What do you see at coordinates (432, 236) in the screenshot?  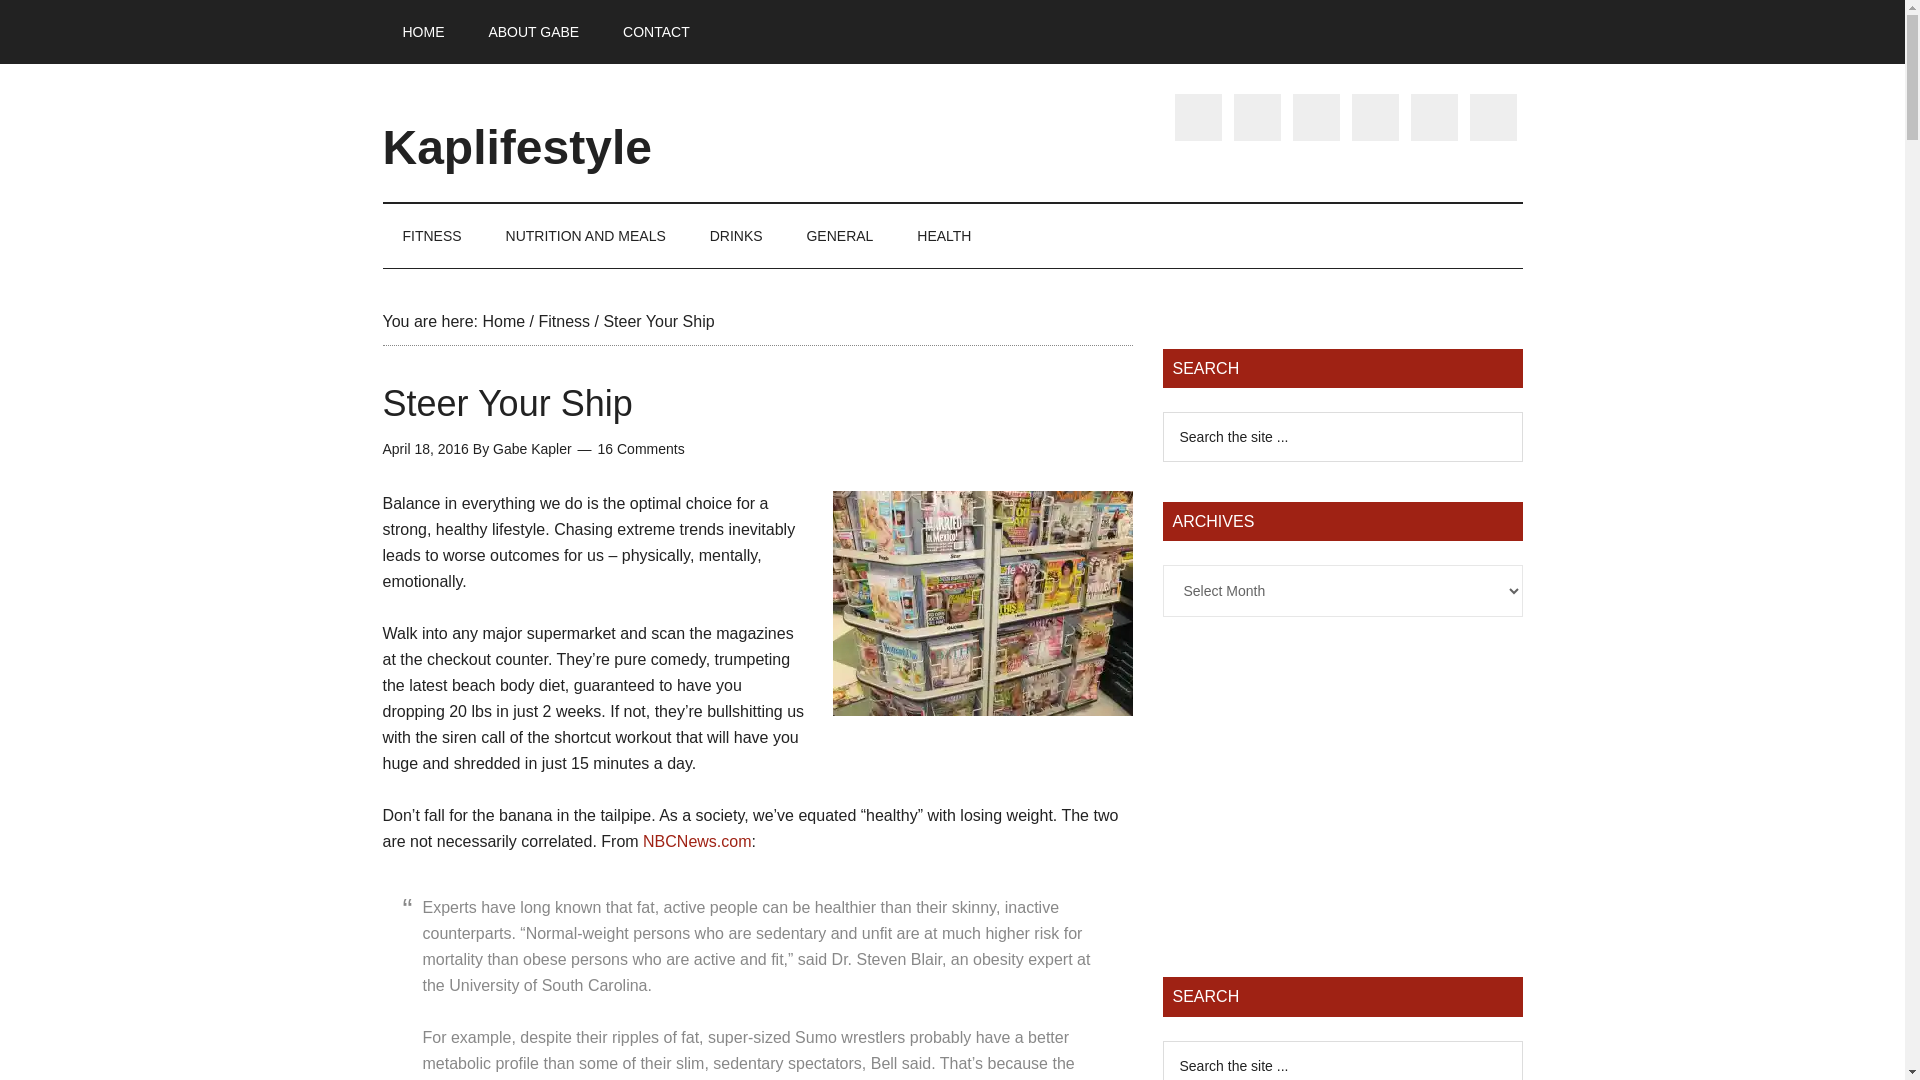 I see `FITNESS` at bounding box center [432, 236].